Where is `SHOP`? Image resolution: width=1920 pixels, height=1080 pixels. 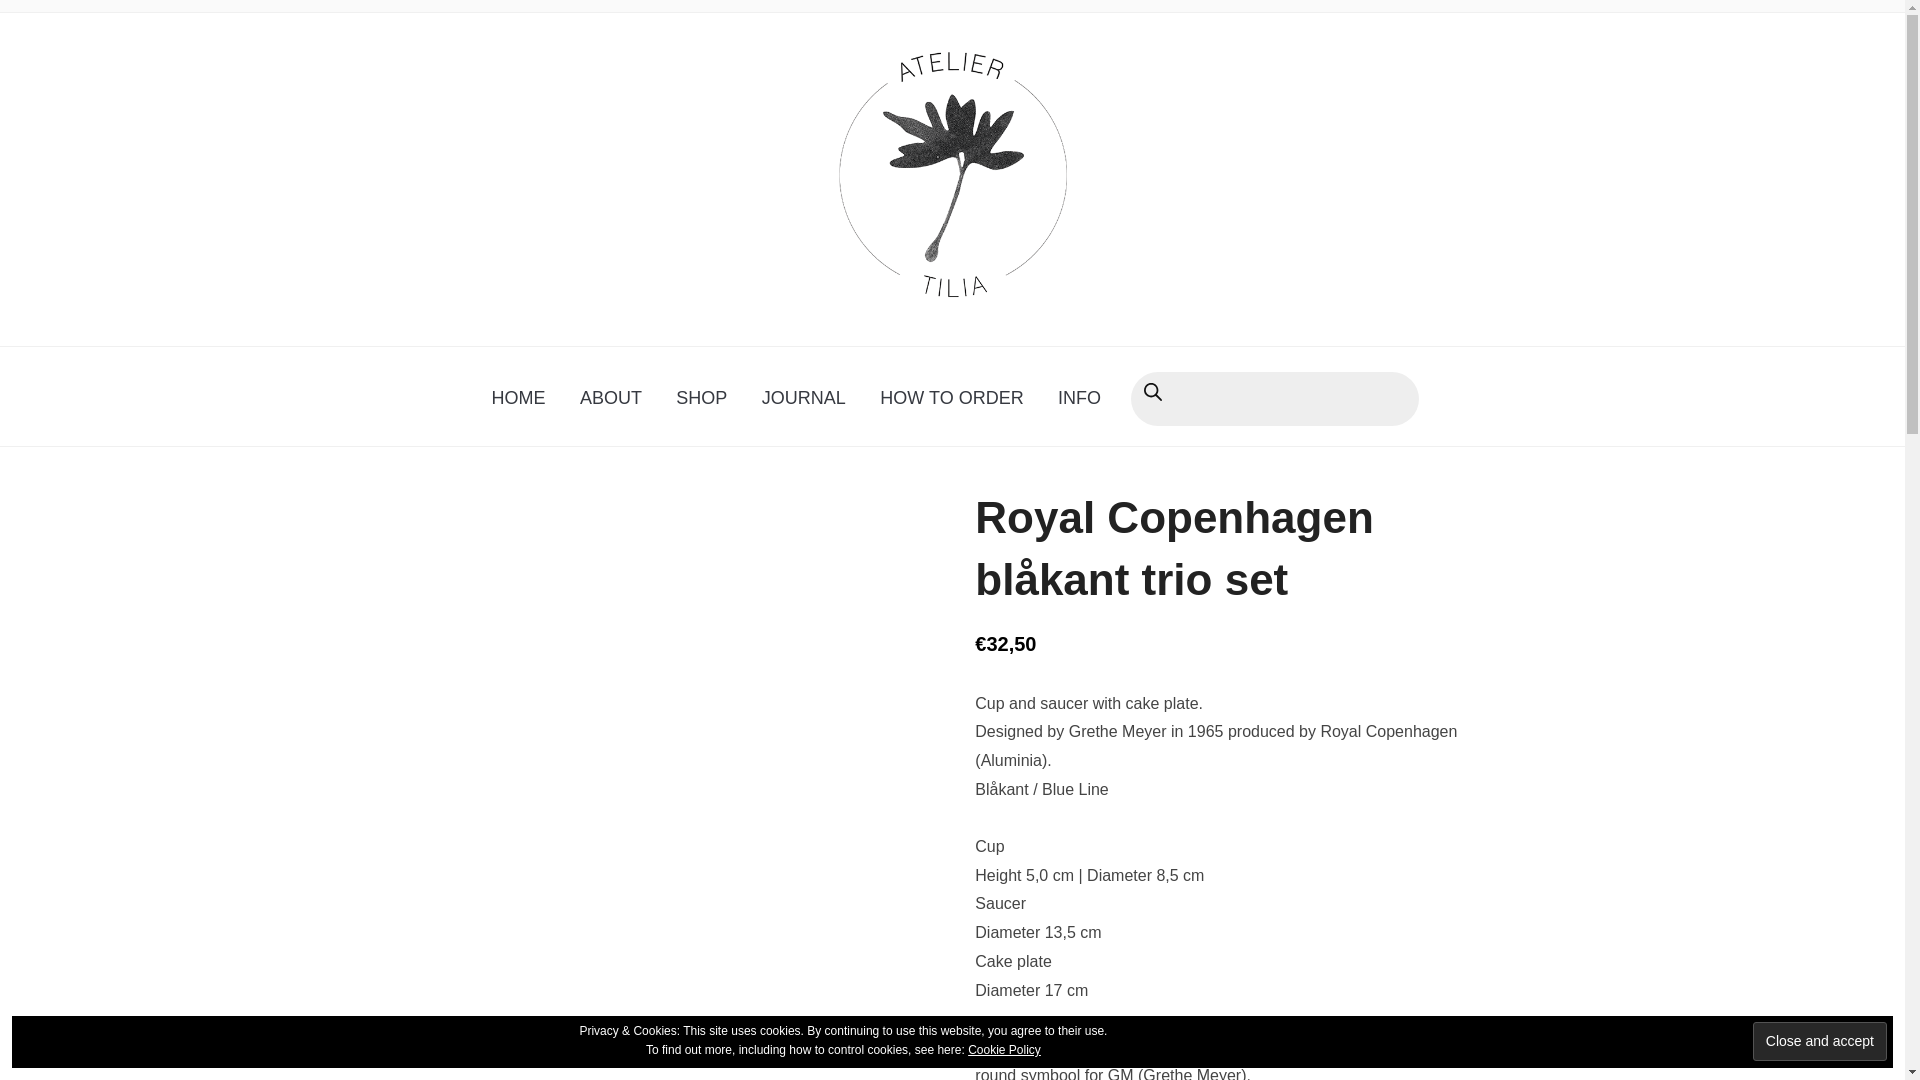
SHOP is located at coordinates (700, 398).